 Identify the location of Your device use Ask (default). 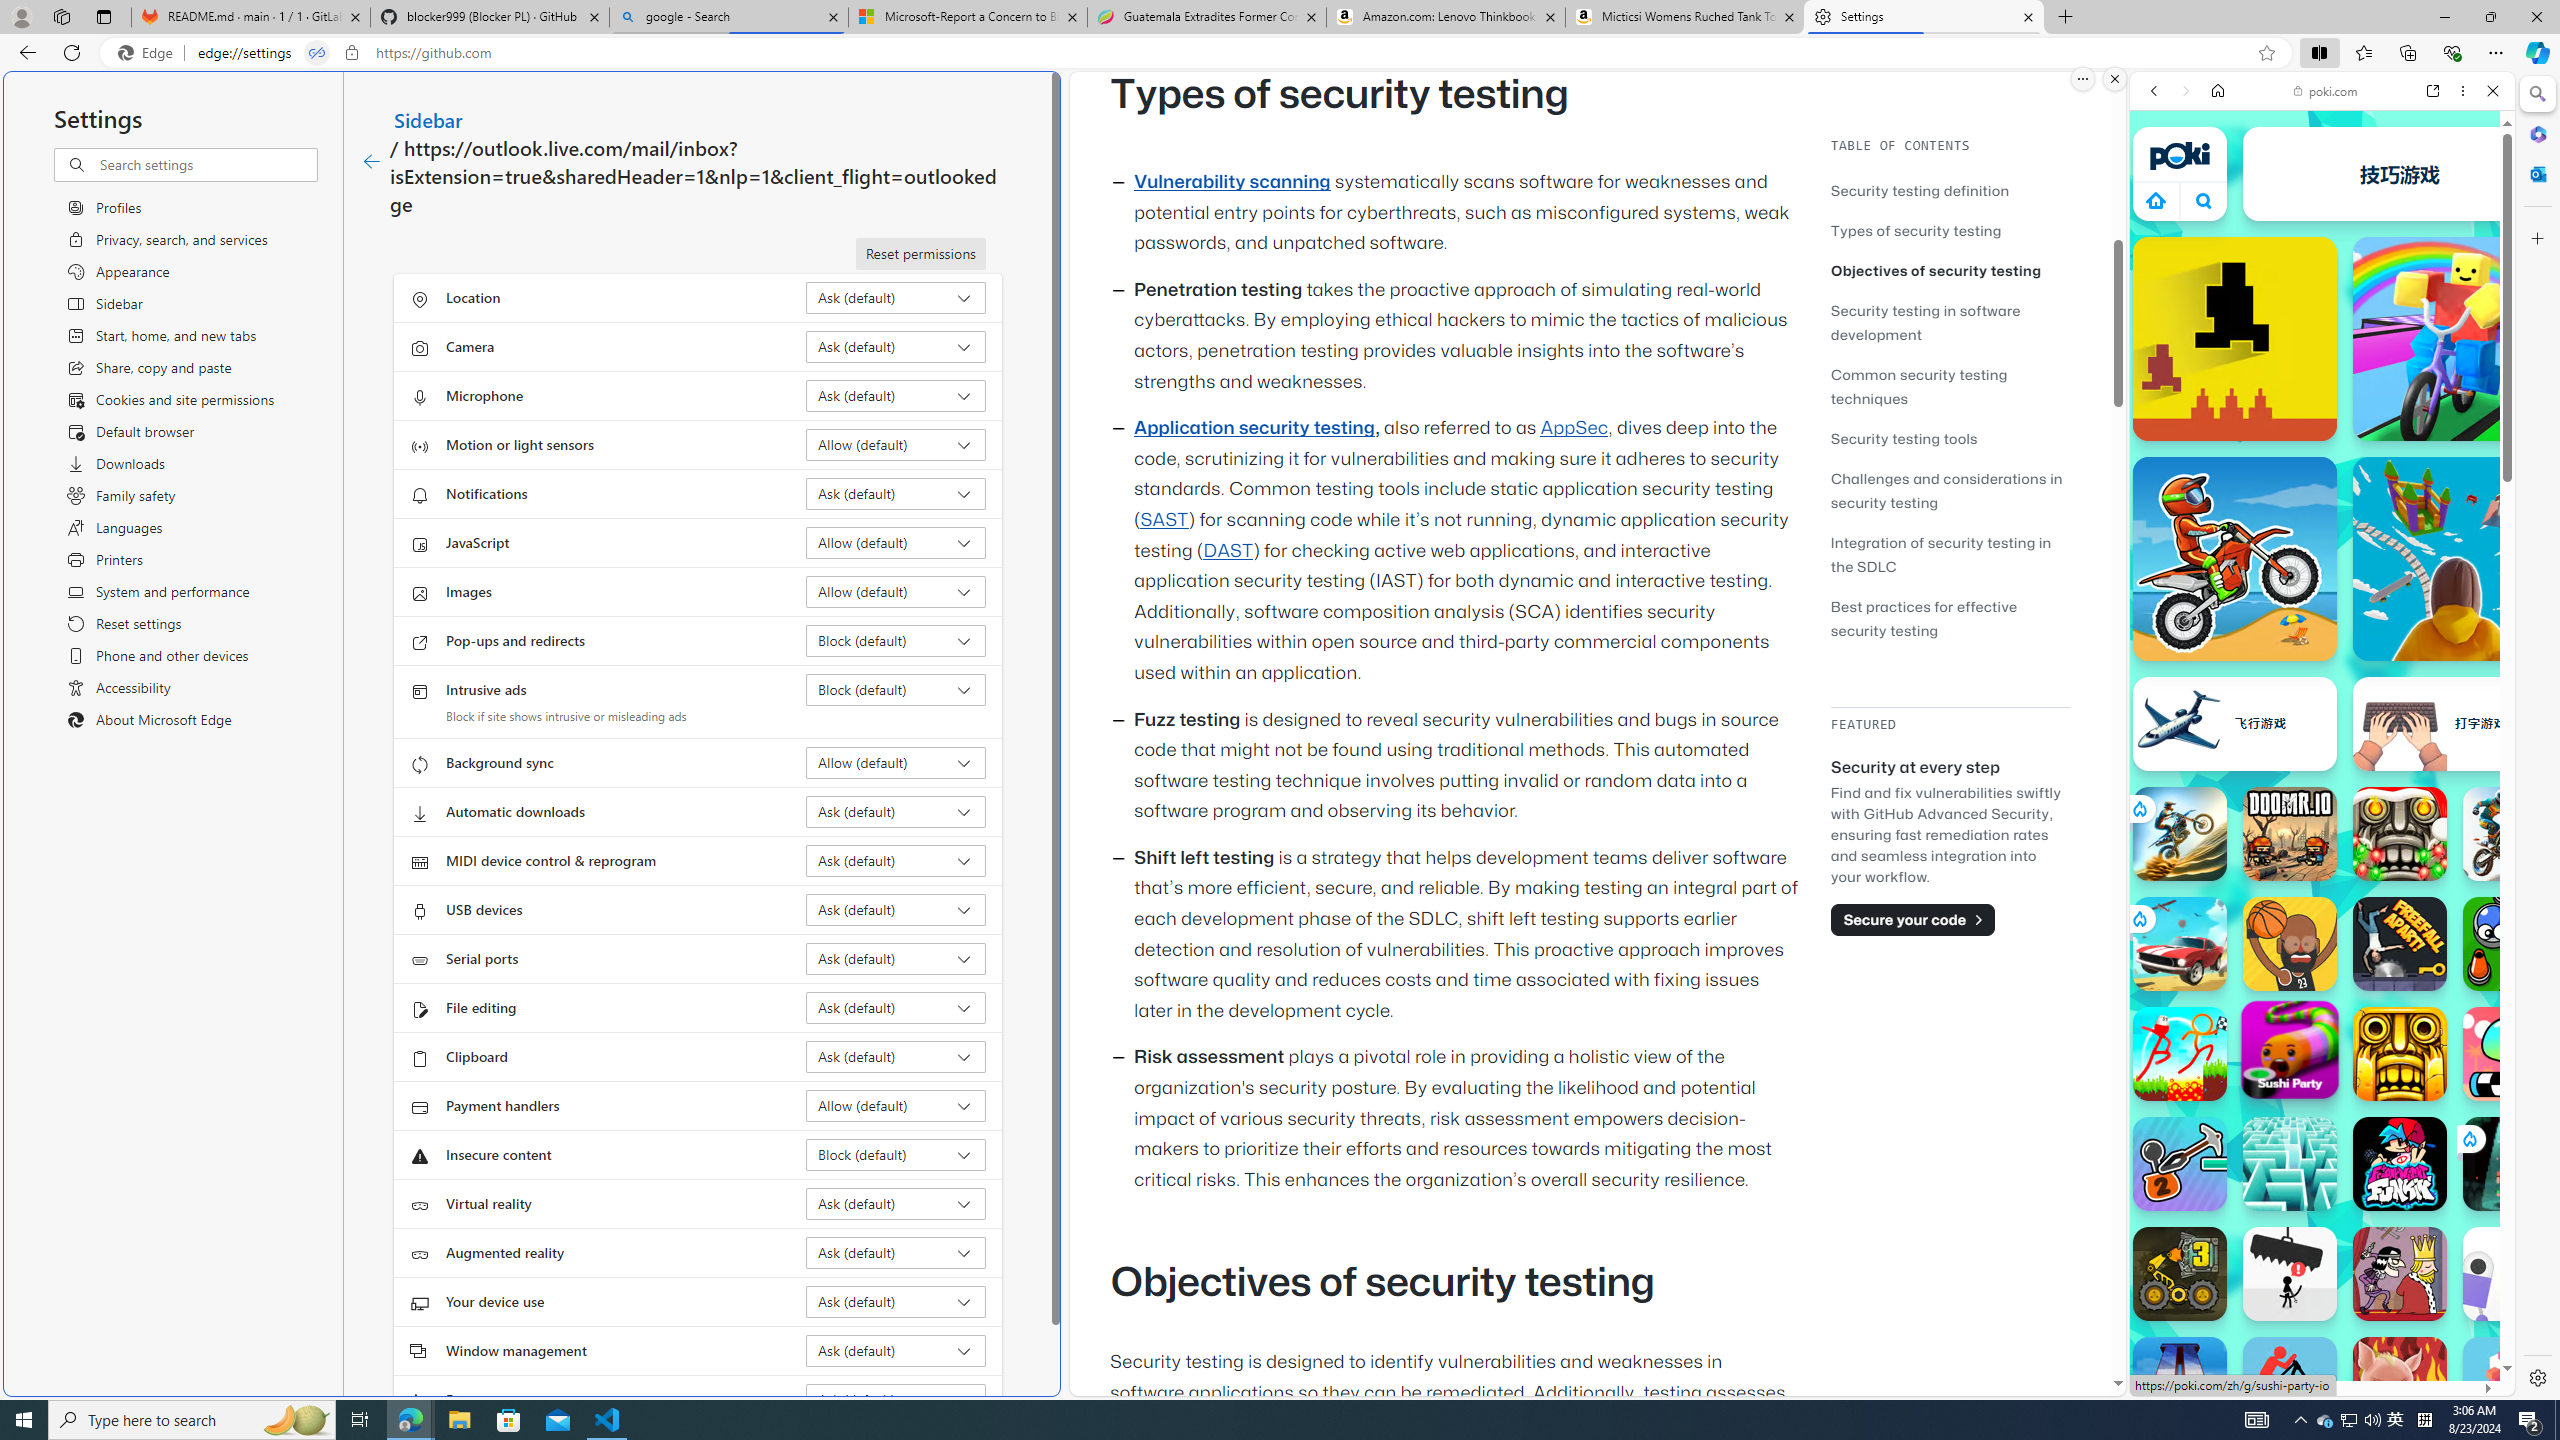
(896, 1301).